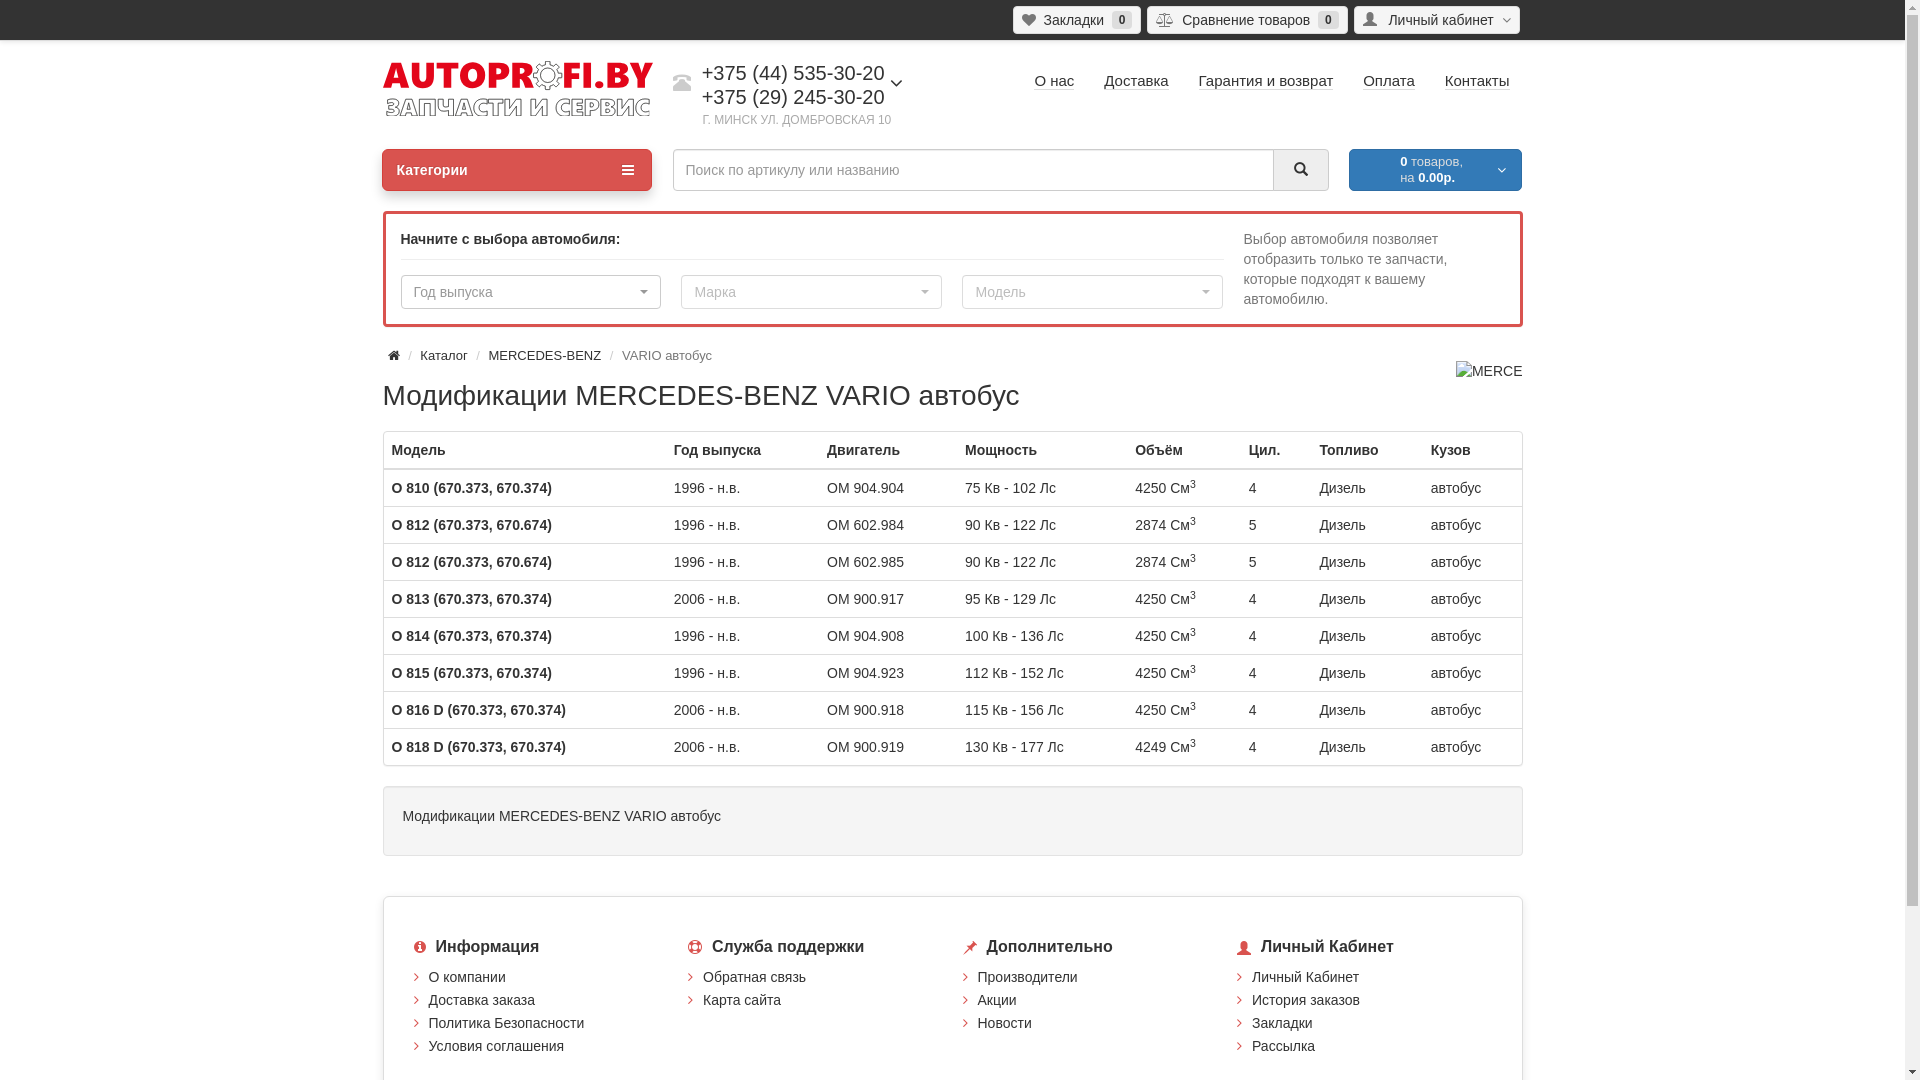 This screenshot has height=1080, width=1920. I want to click on O 812 (670.373, 670.674), so click(472, 525).